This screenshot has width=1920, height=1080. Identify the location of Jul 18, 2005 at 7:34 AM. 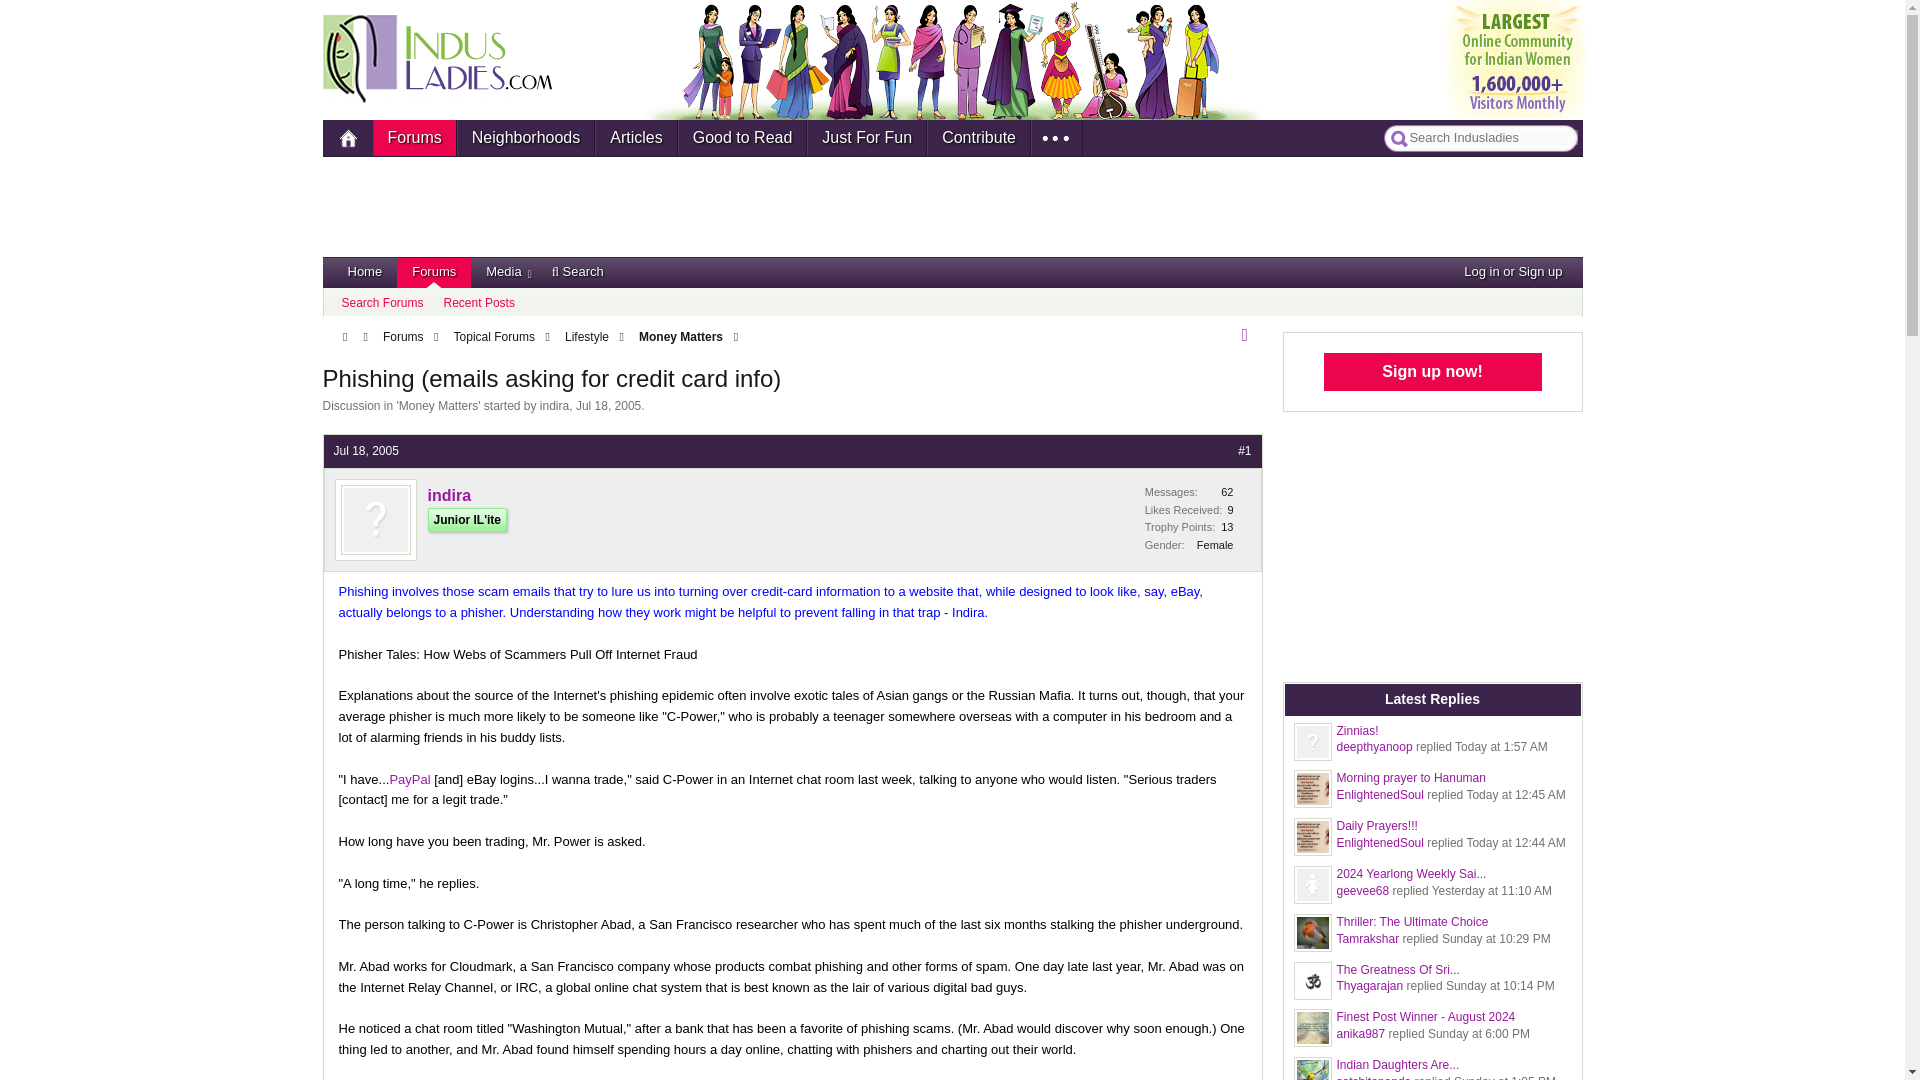
(608, 405).